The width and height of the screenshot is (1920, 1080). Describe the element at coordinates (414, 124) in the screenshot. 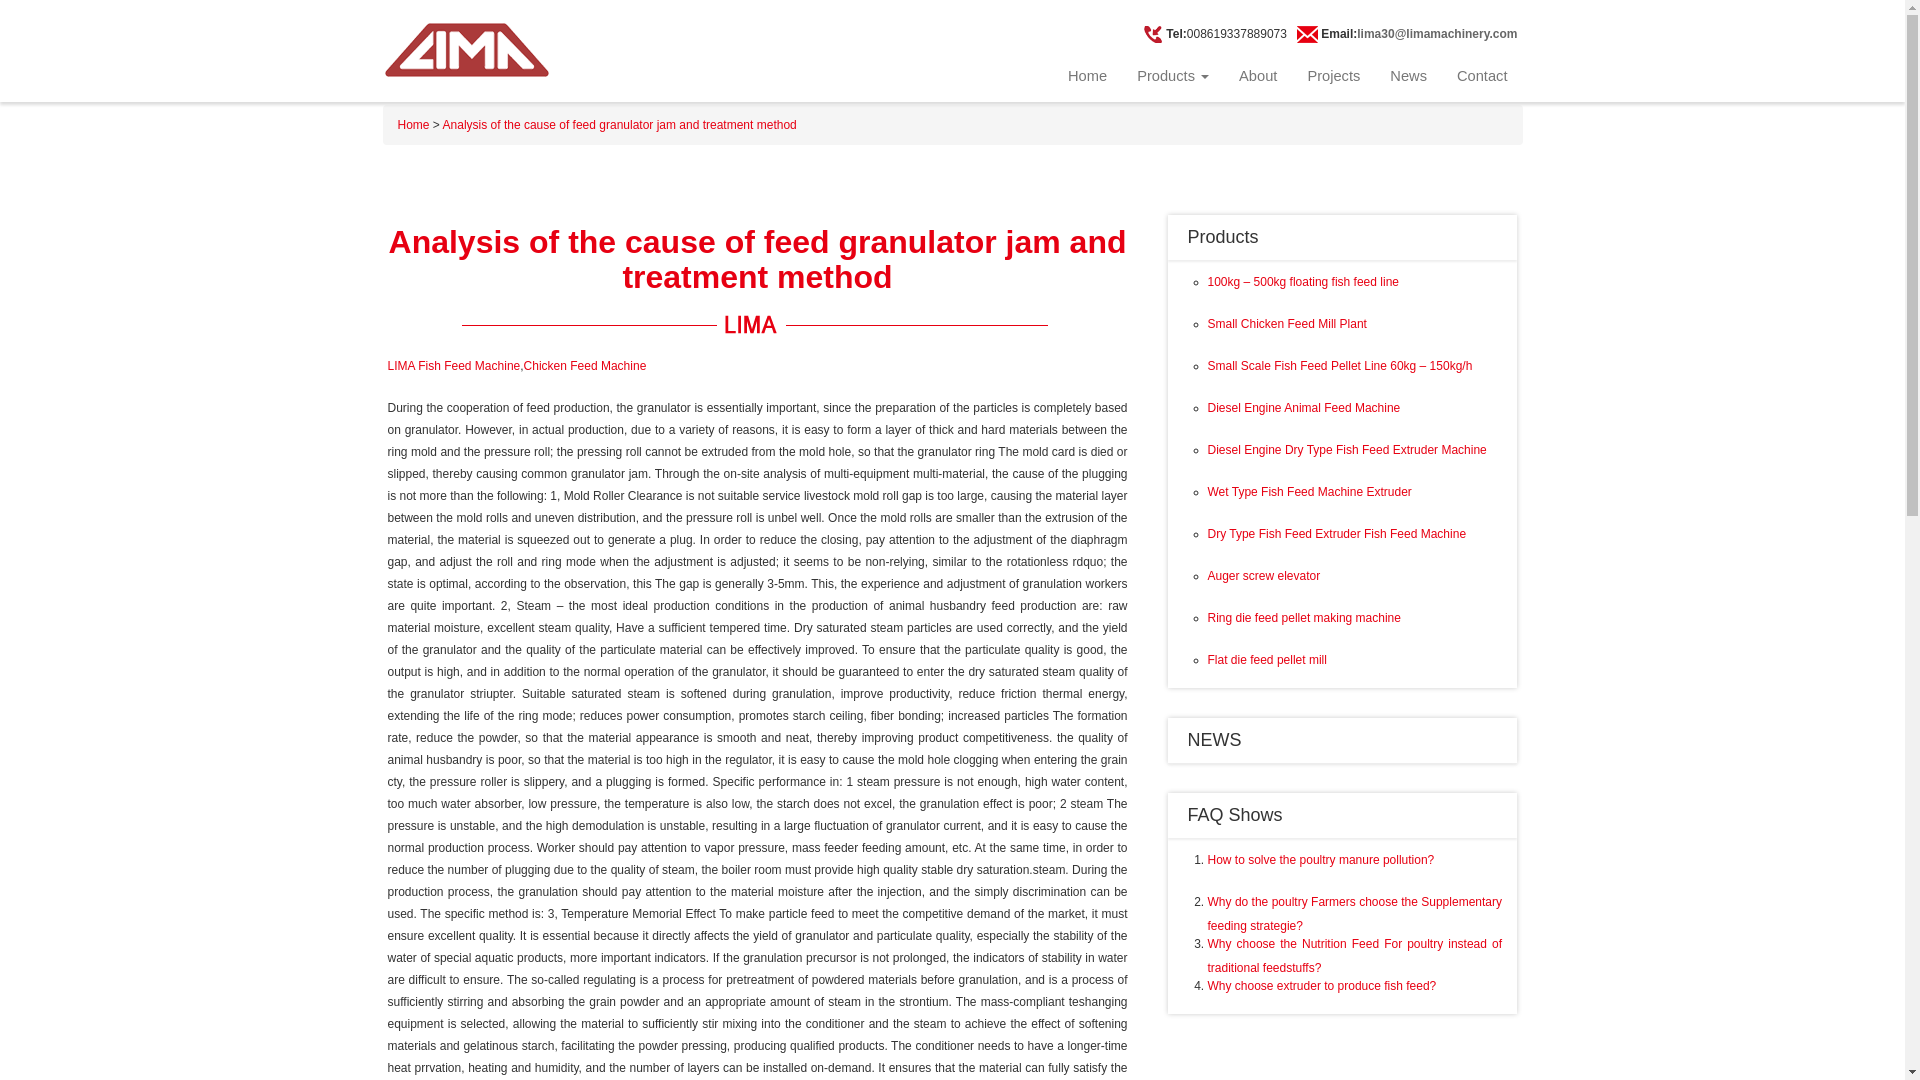

I see `Home` at that location.